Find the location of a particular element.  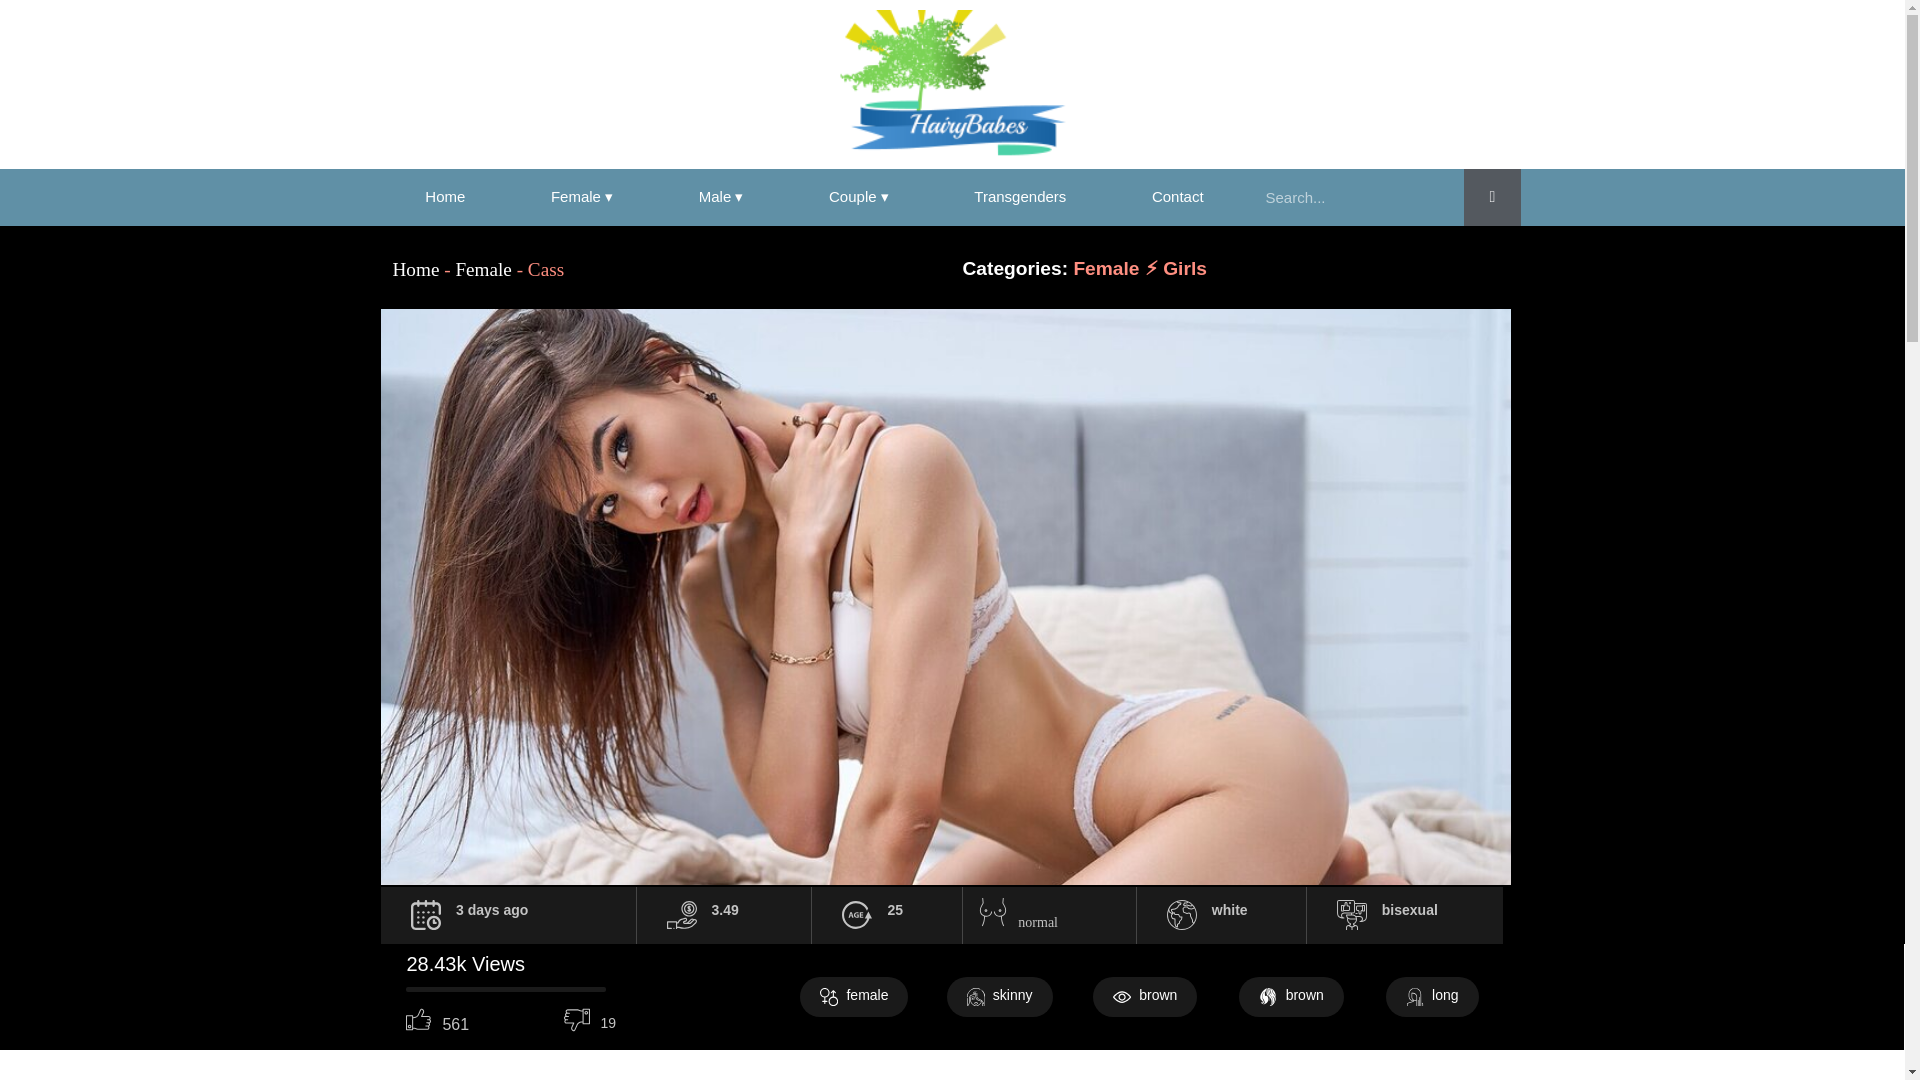

skinny is located at coordinates (999, 997).